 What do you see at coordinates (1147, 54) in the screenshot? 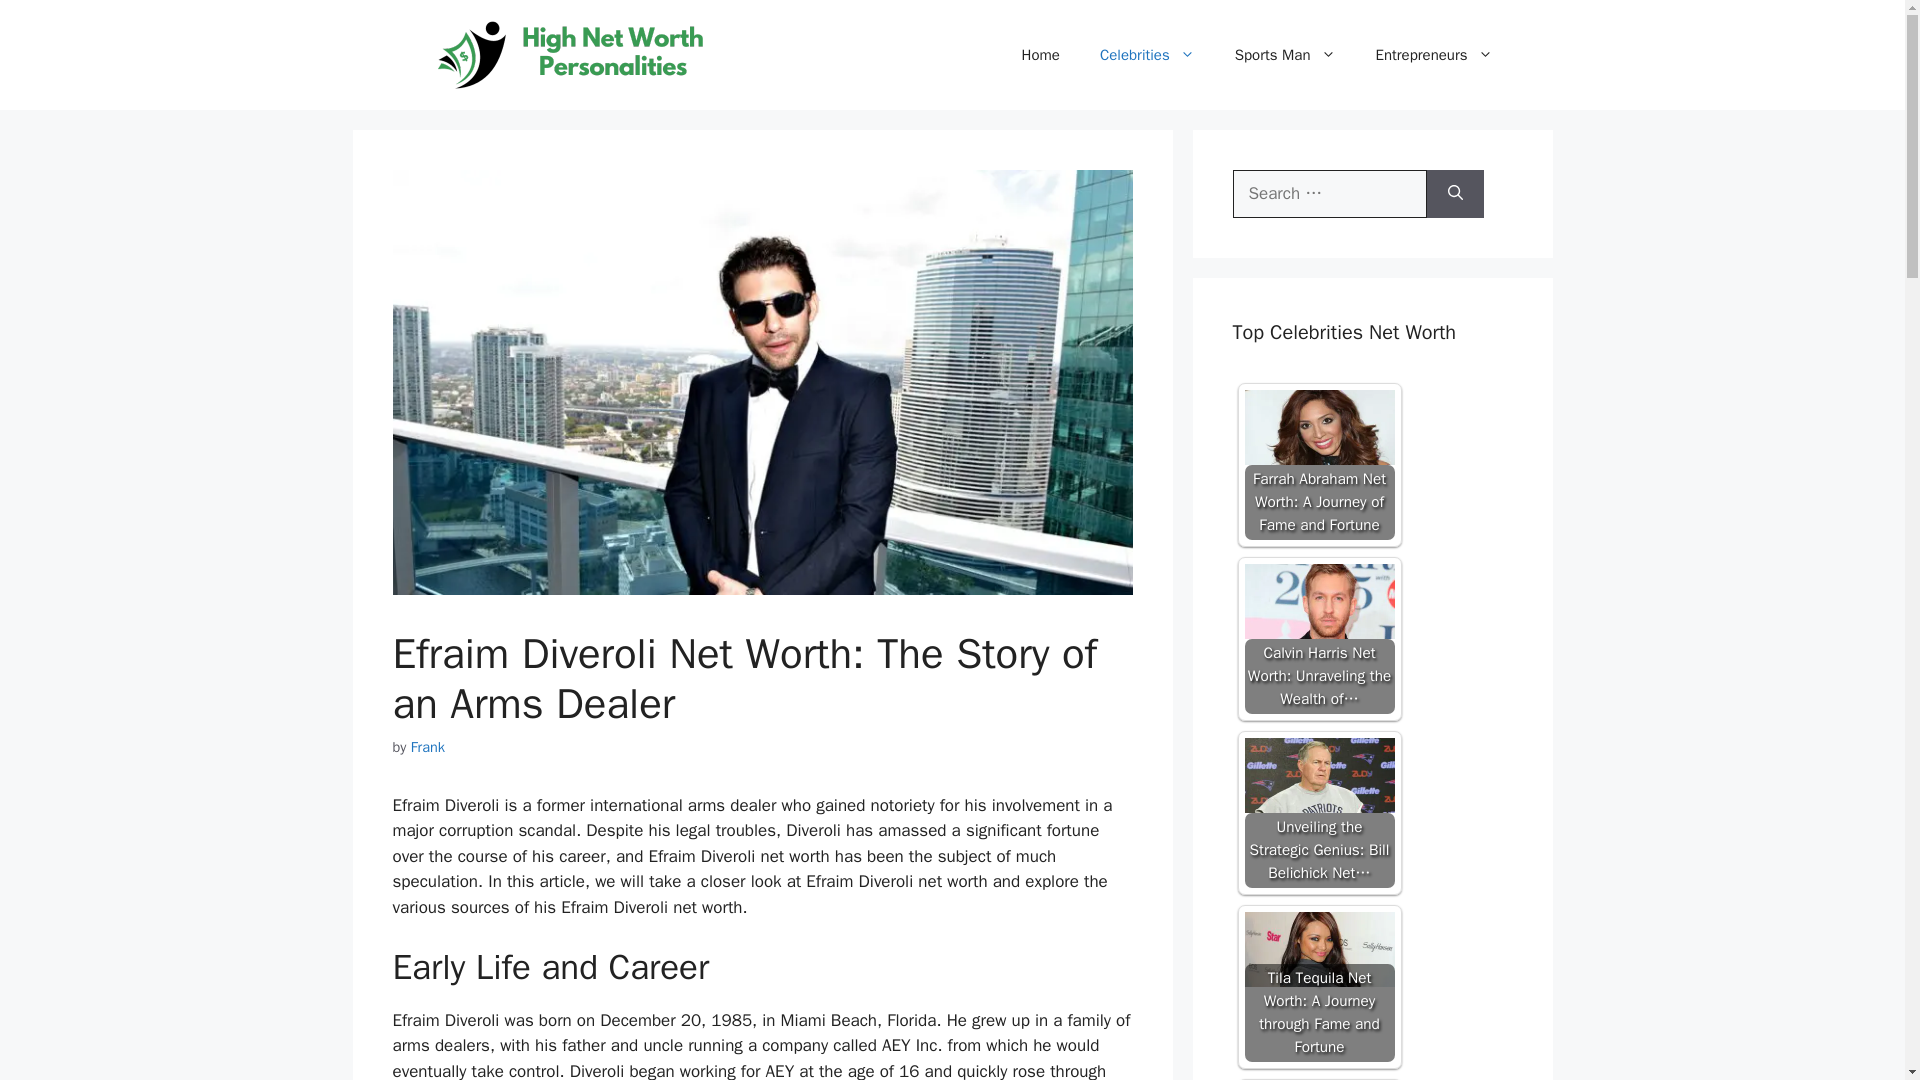
I see `Celebrities` at bounding box center [1147, 54].